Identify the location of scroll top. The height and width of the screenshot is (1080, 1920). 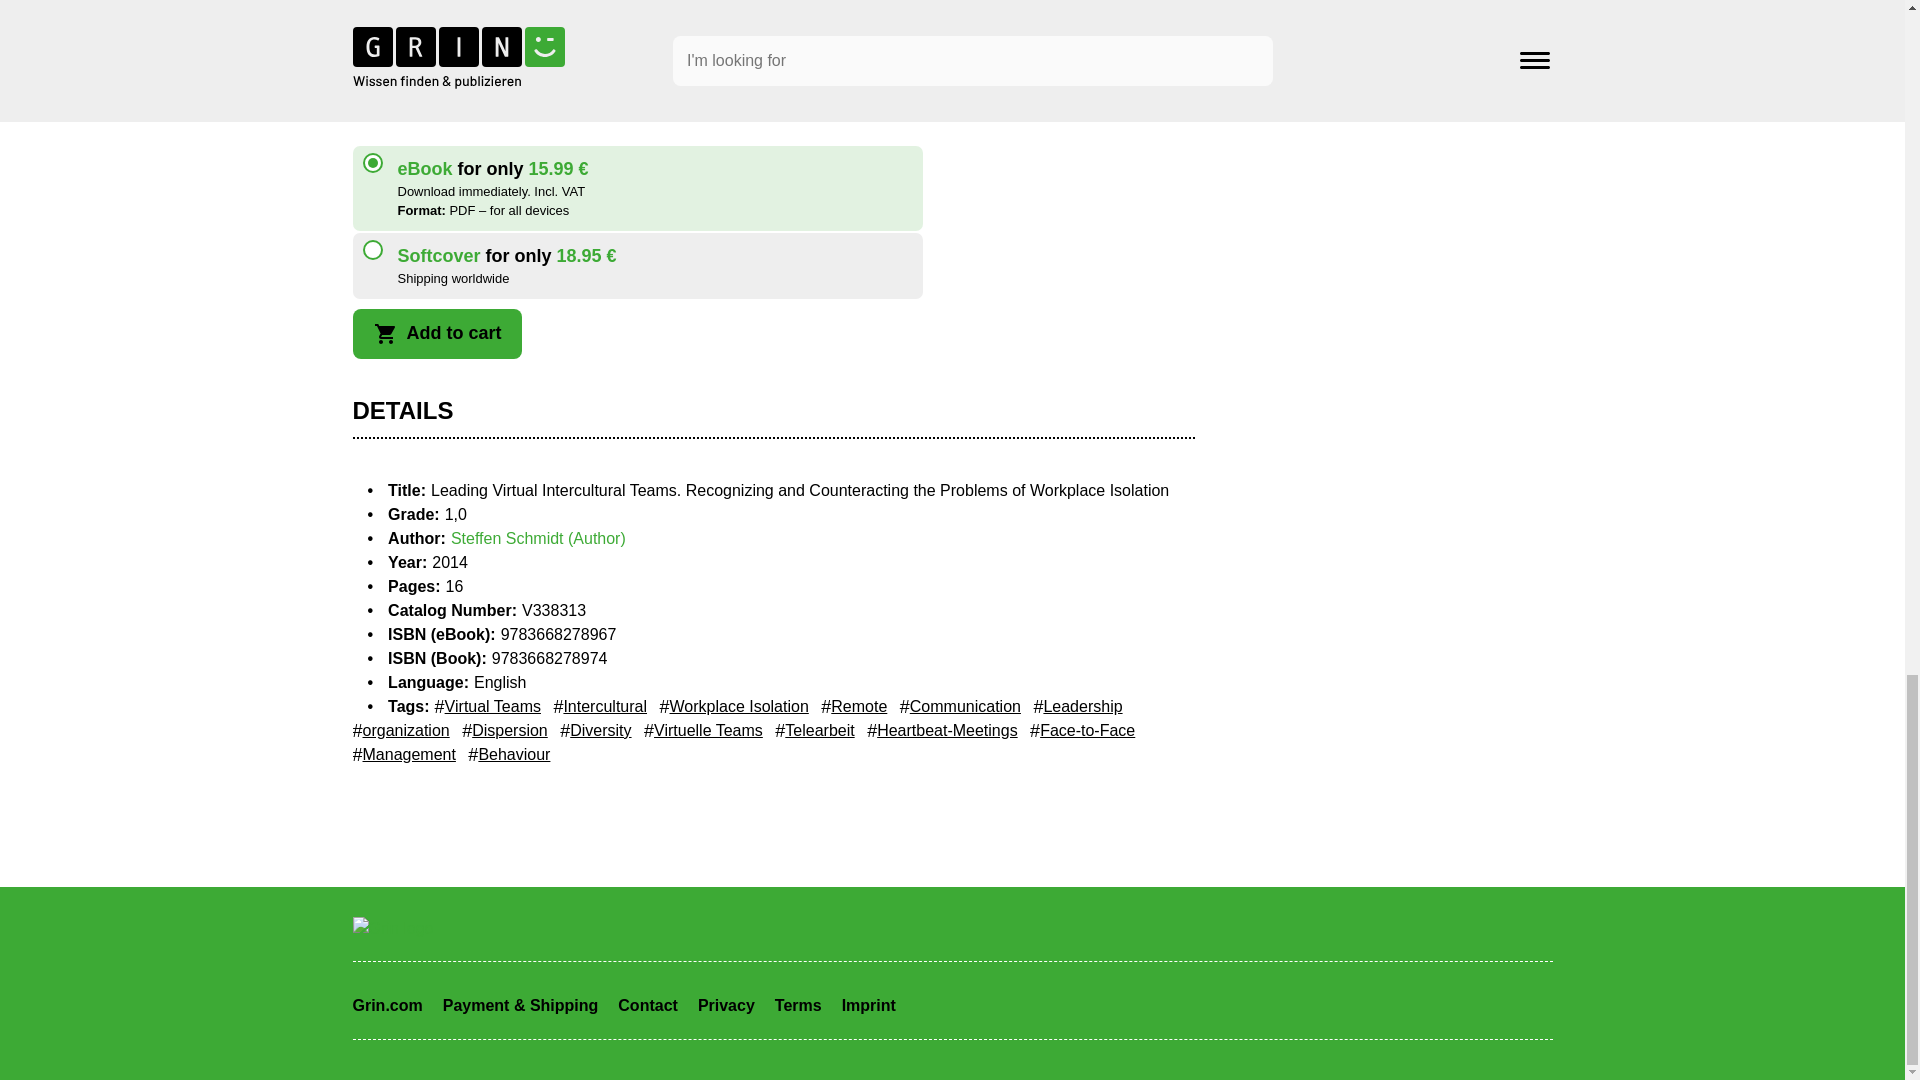
(592, 93).